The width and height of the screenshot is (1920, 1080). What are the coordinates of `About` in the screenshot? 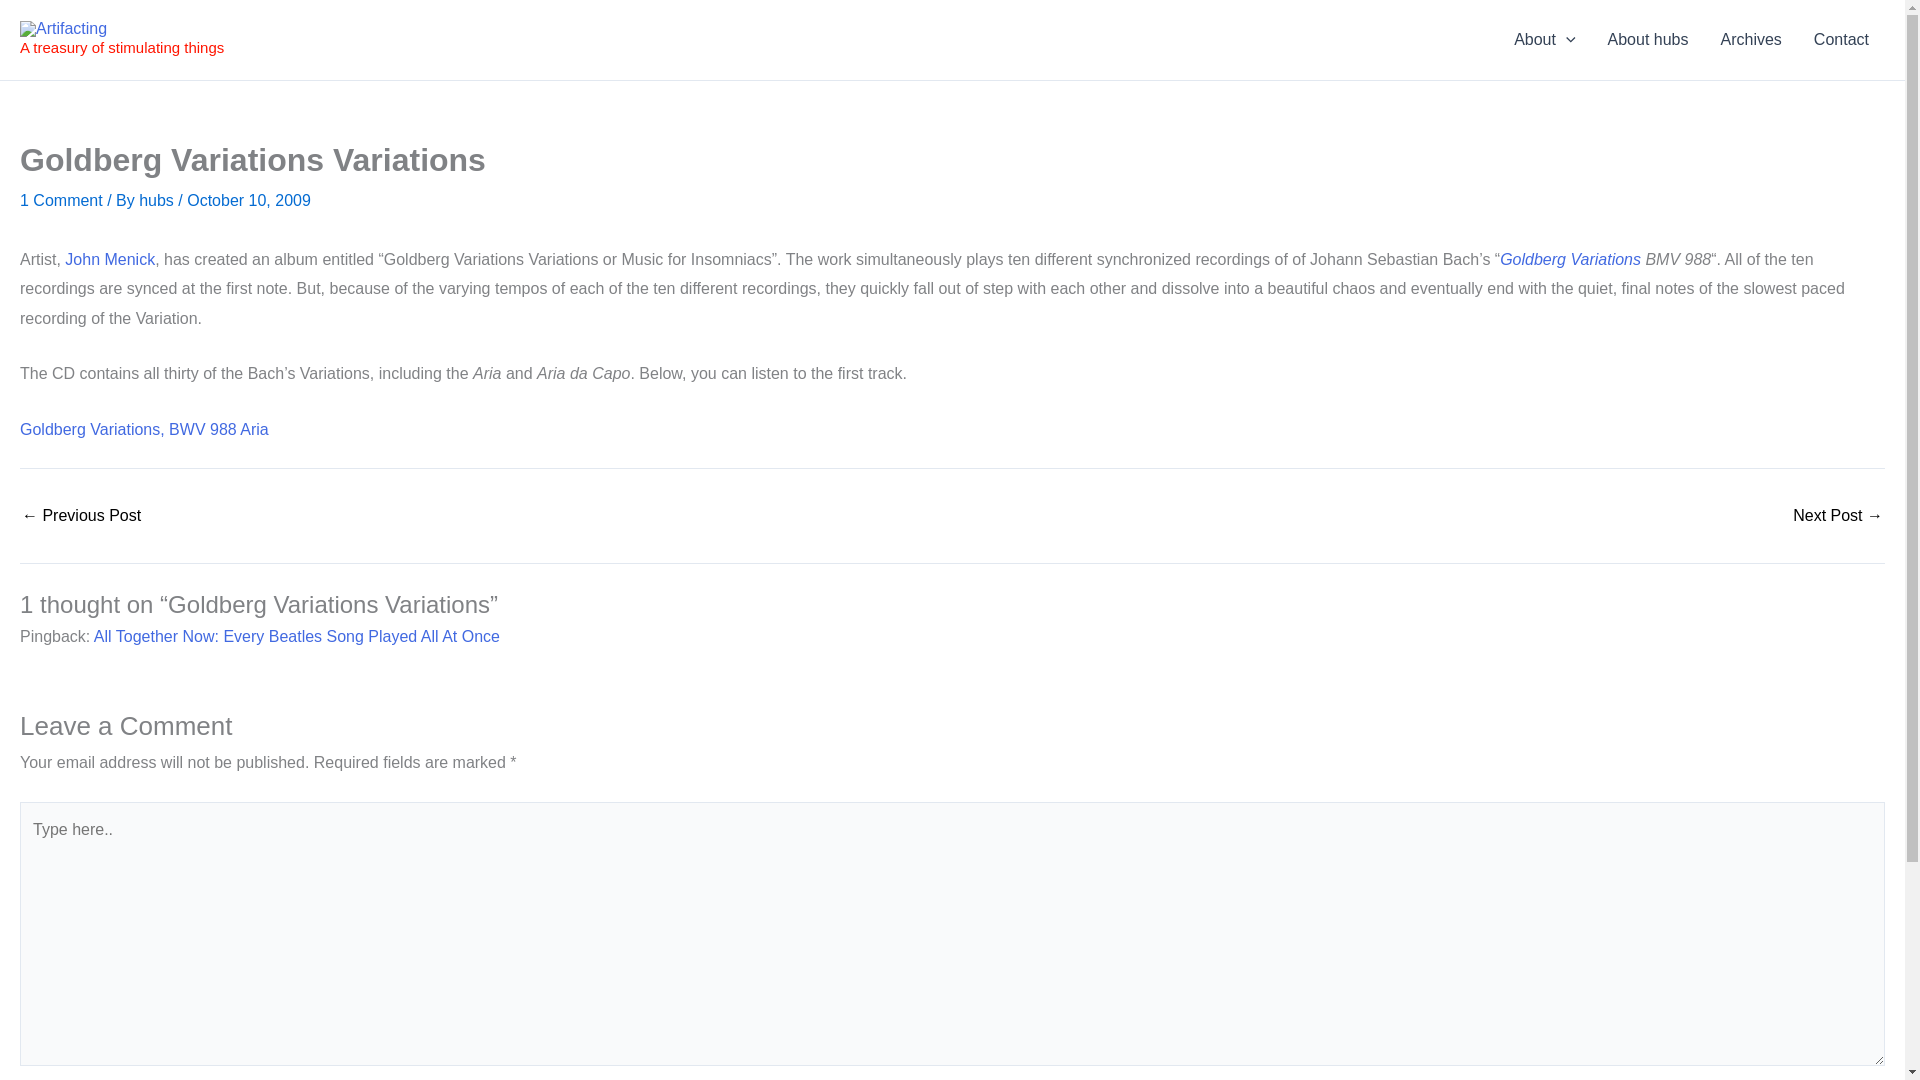 It's located at (1544, 40).